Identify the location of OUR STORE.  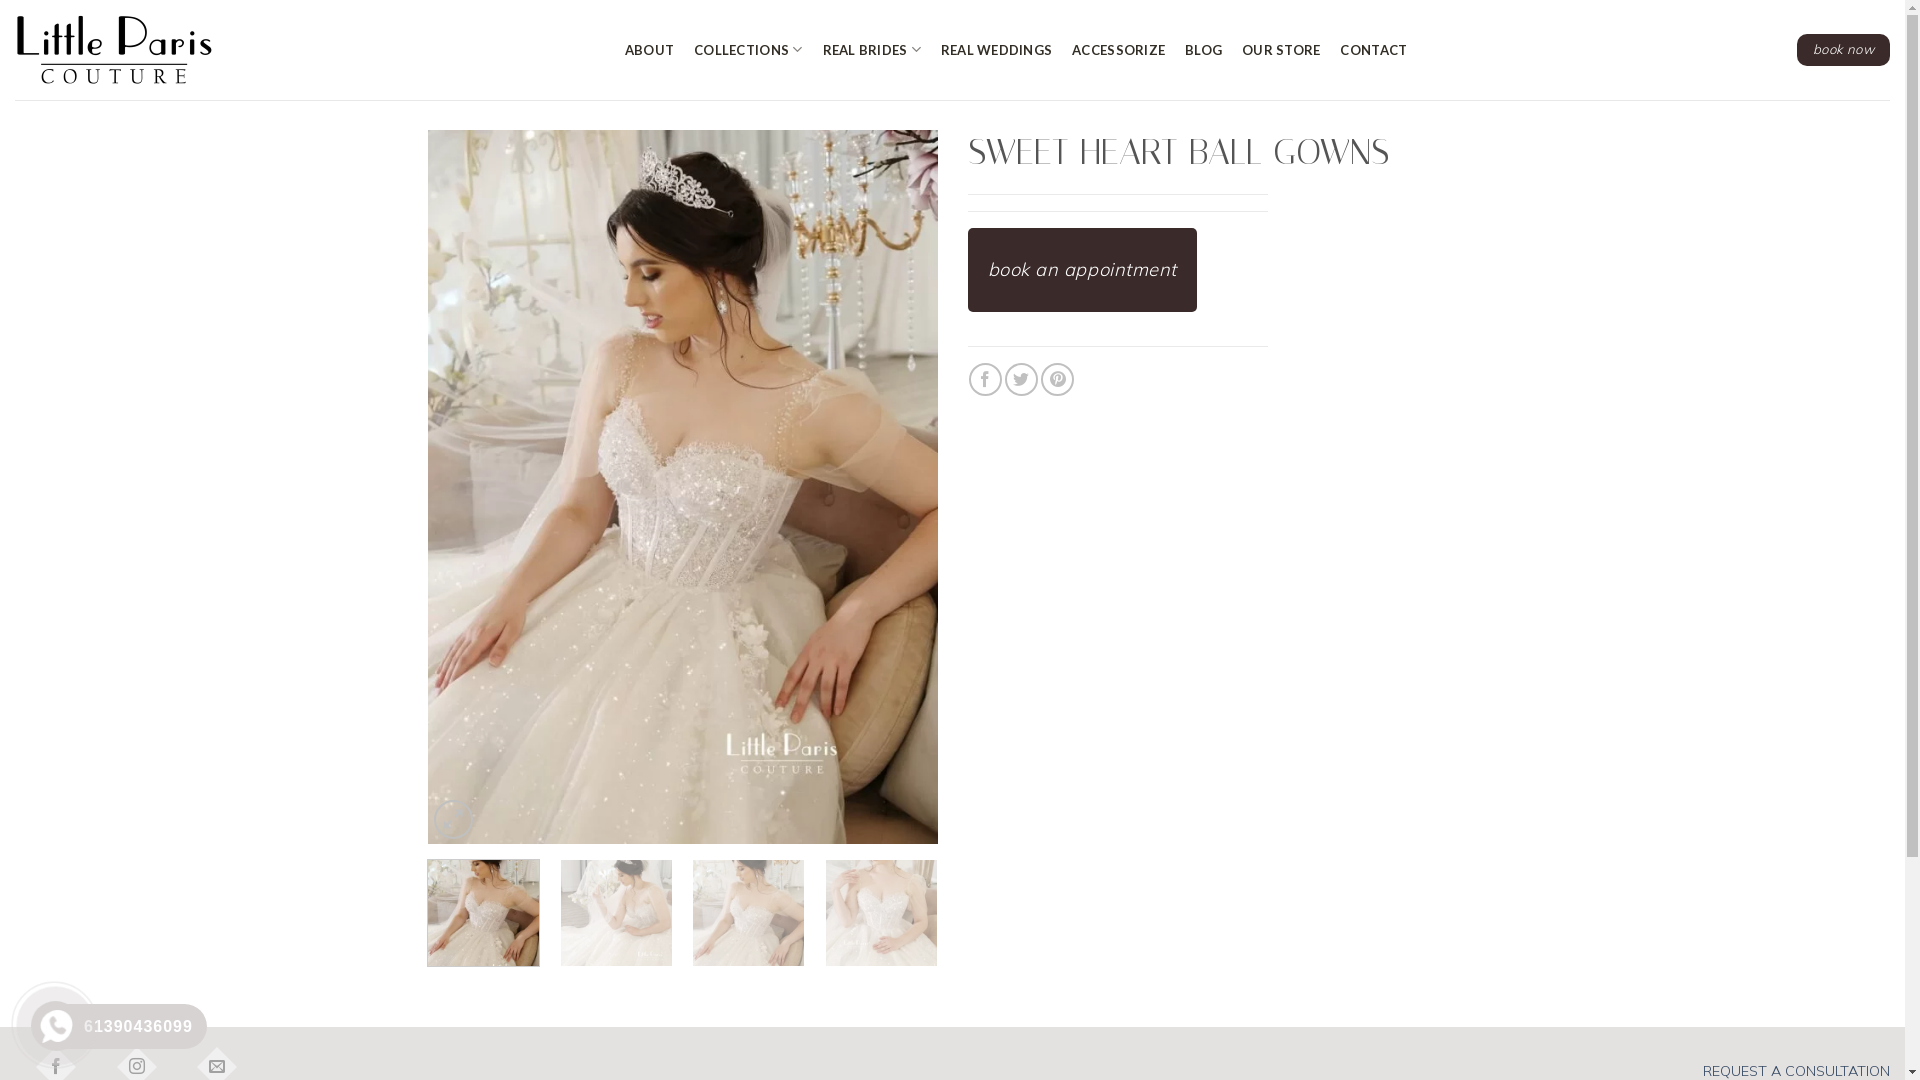
(1286, 50).